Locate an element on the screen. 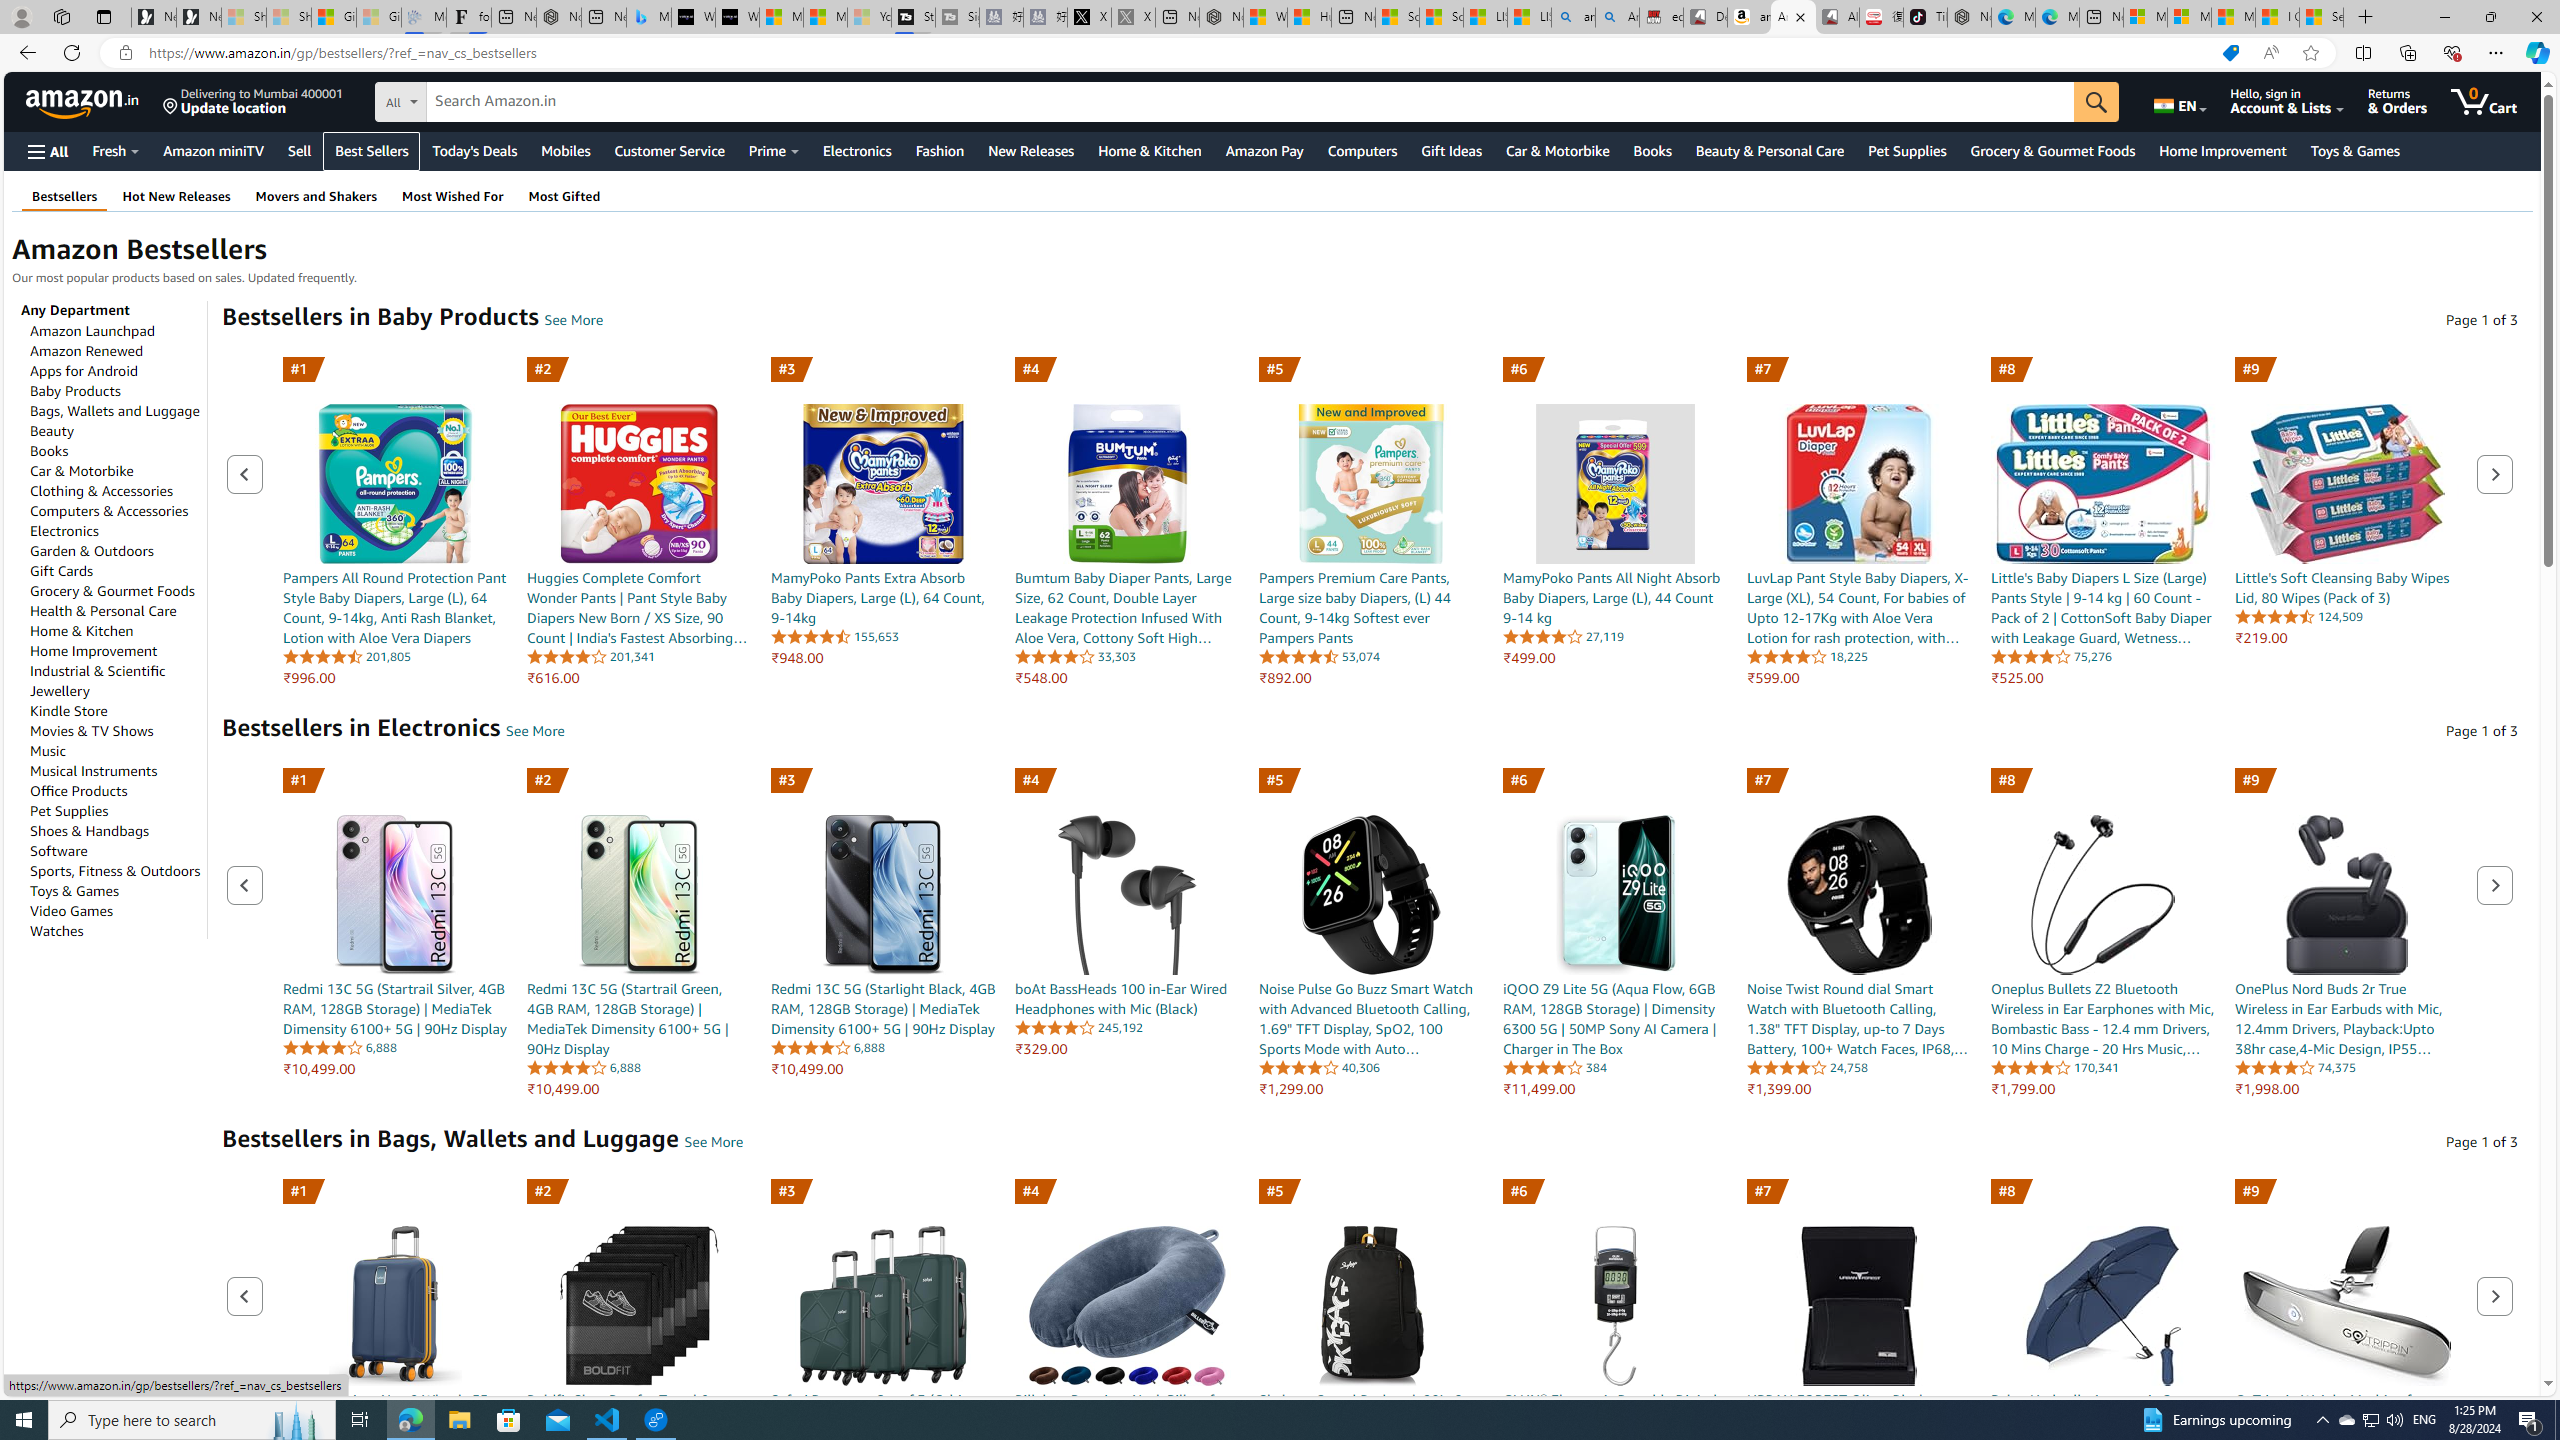 The width and height of the screenshot is (2560, 1440). Health & Personal Care is located at coordinates (103, 610).